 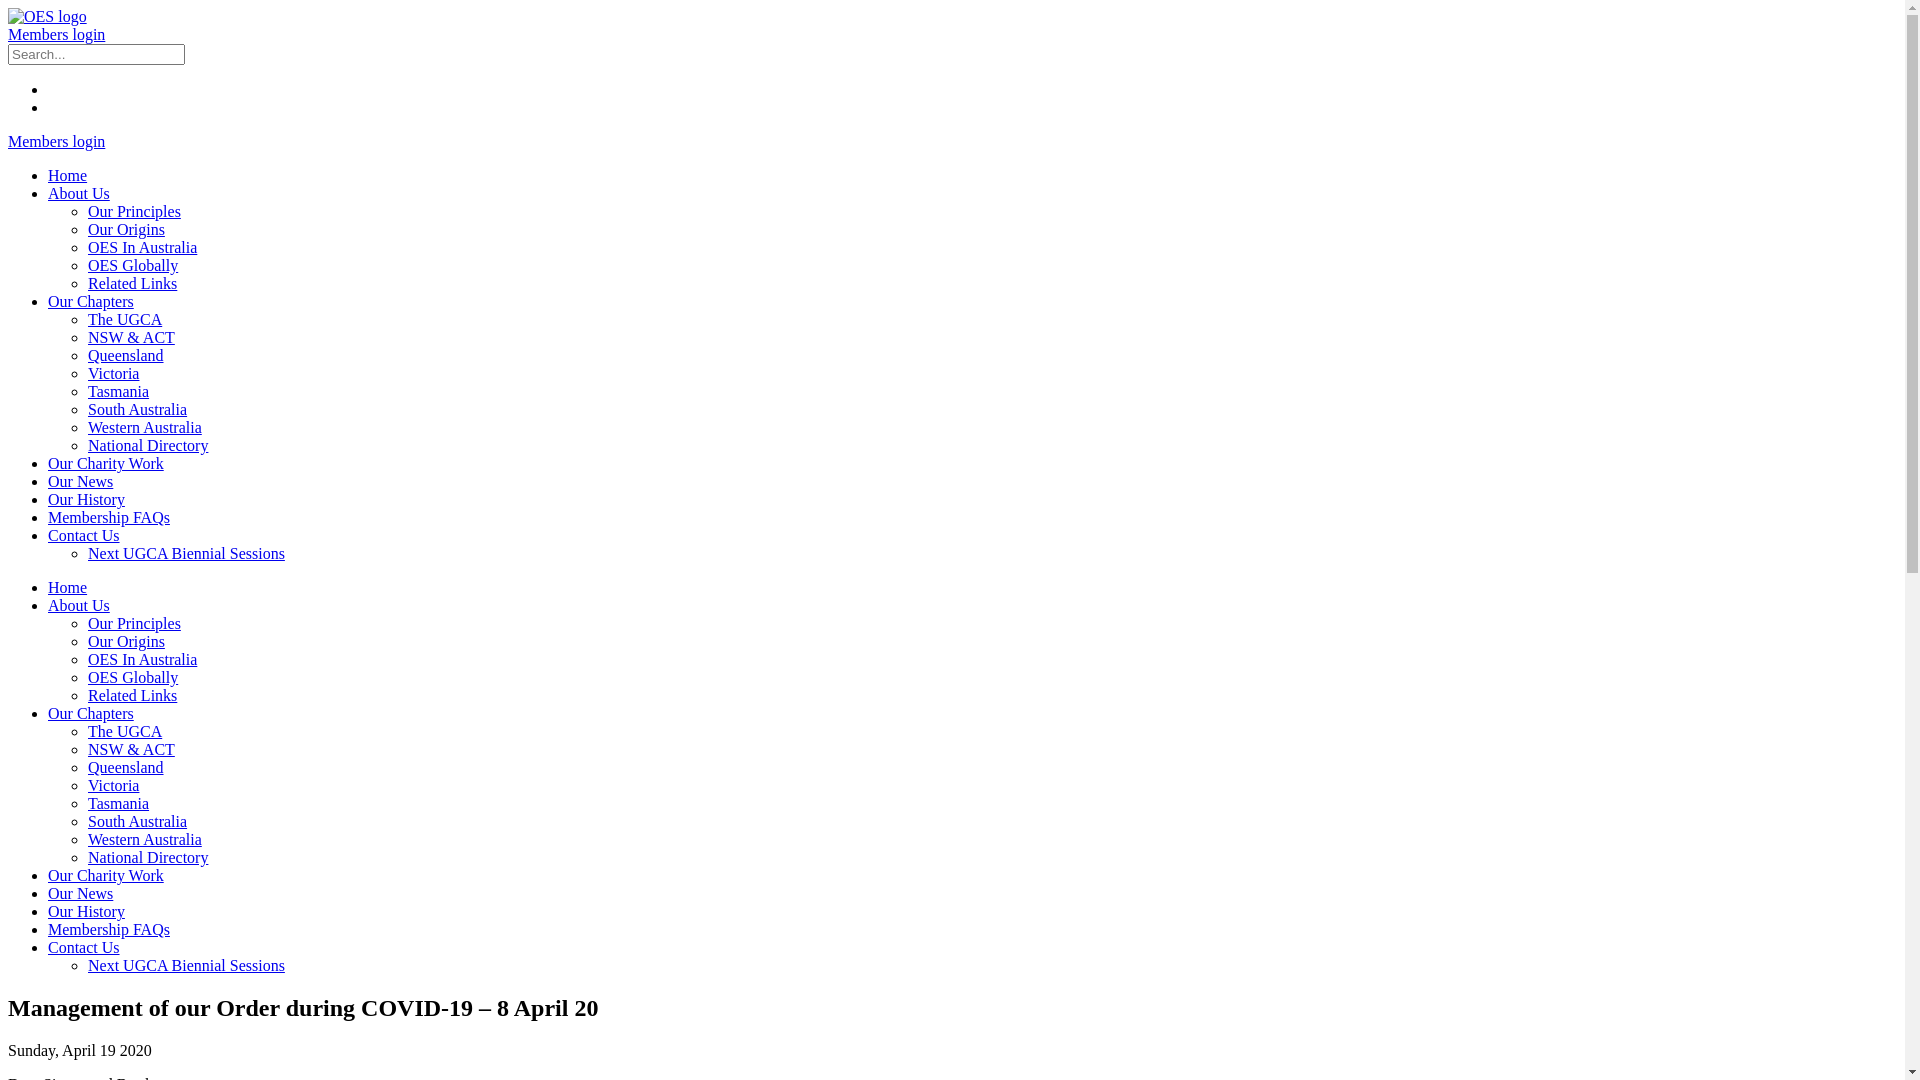 What do you see at coordinates (186, 554) in the screenshot?
I see `Next UGCA Biennial Sessions` at bounding box center [186, 554].